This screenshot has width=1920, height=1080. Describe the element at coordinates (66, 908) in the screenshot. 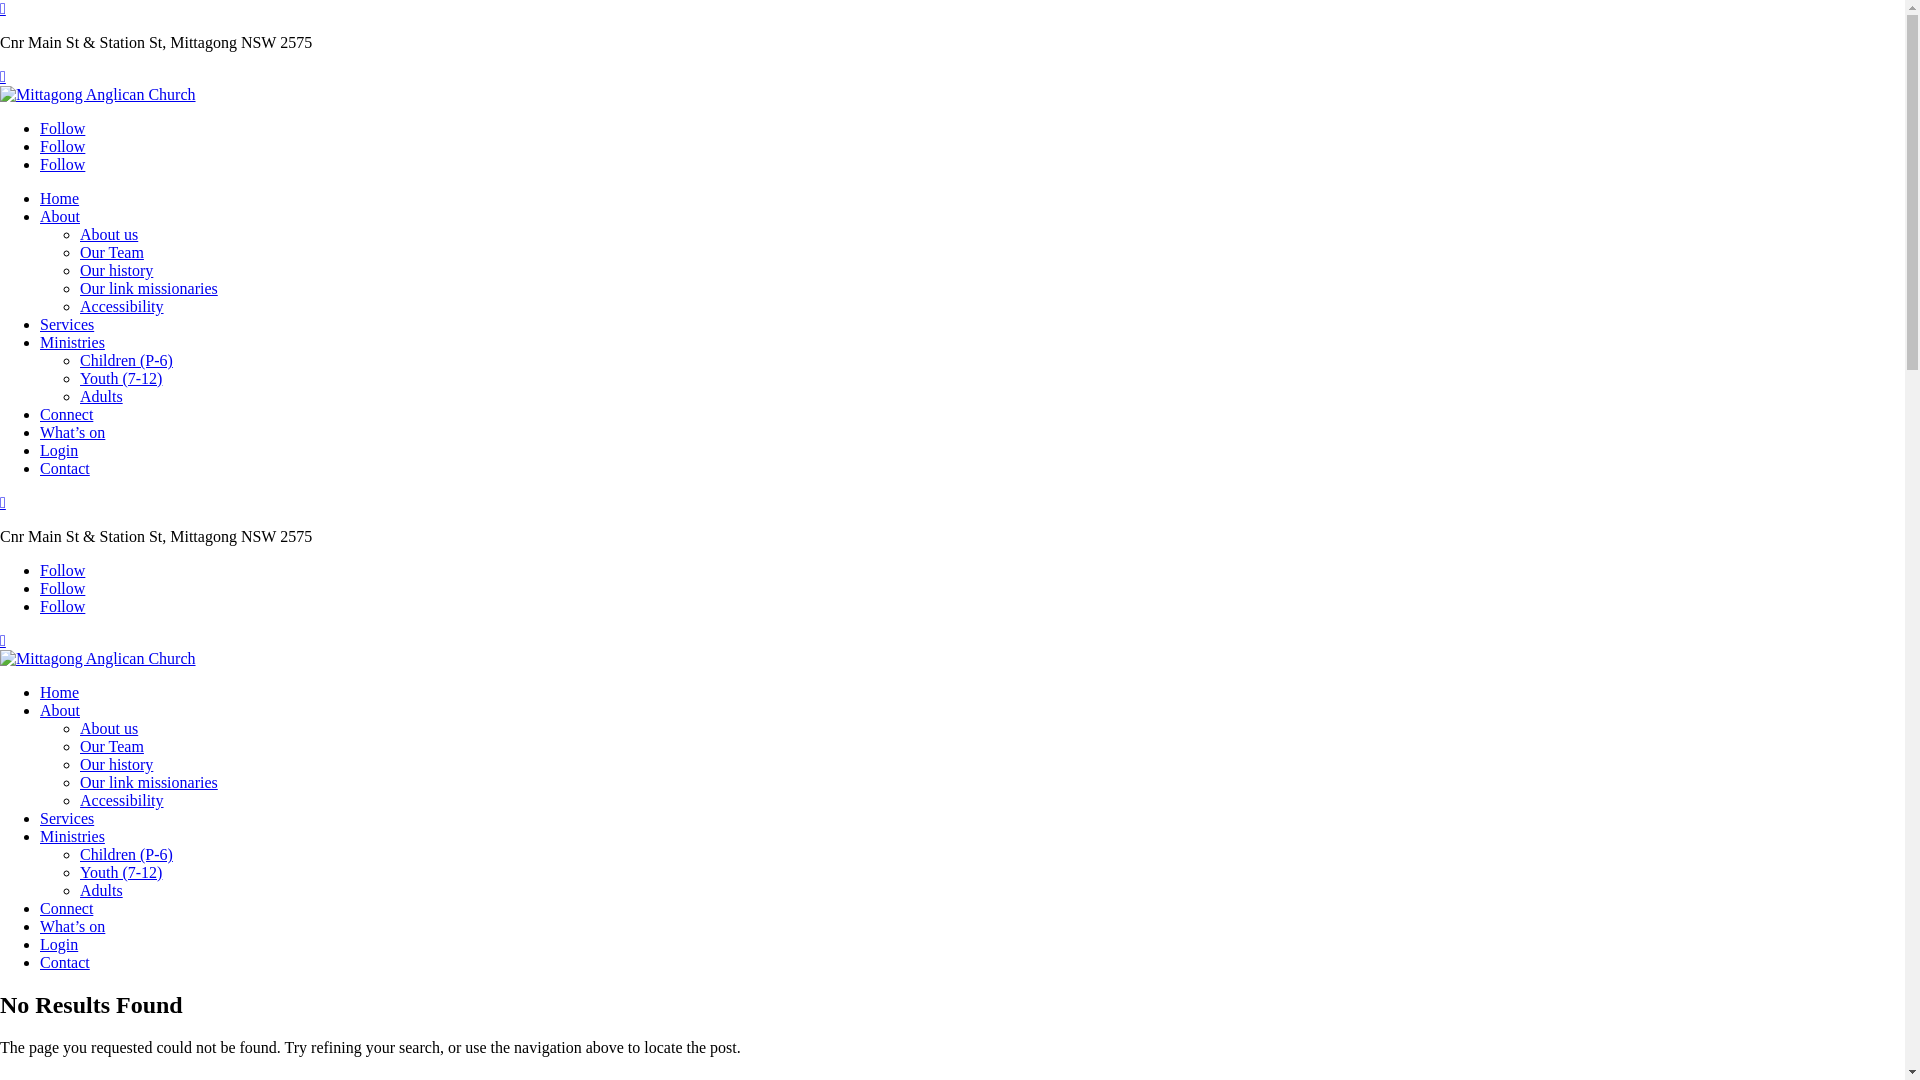

I see `Connect` at that location.